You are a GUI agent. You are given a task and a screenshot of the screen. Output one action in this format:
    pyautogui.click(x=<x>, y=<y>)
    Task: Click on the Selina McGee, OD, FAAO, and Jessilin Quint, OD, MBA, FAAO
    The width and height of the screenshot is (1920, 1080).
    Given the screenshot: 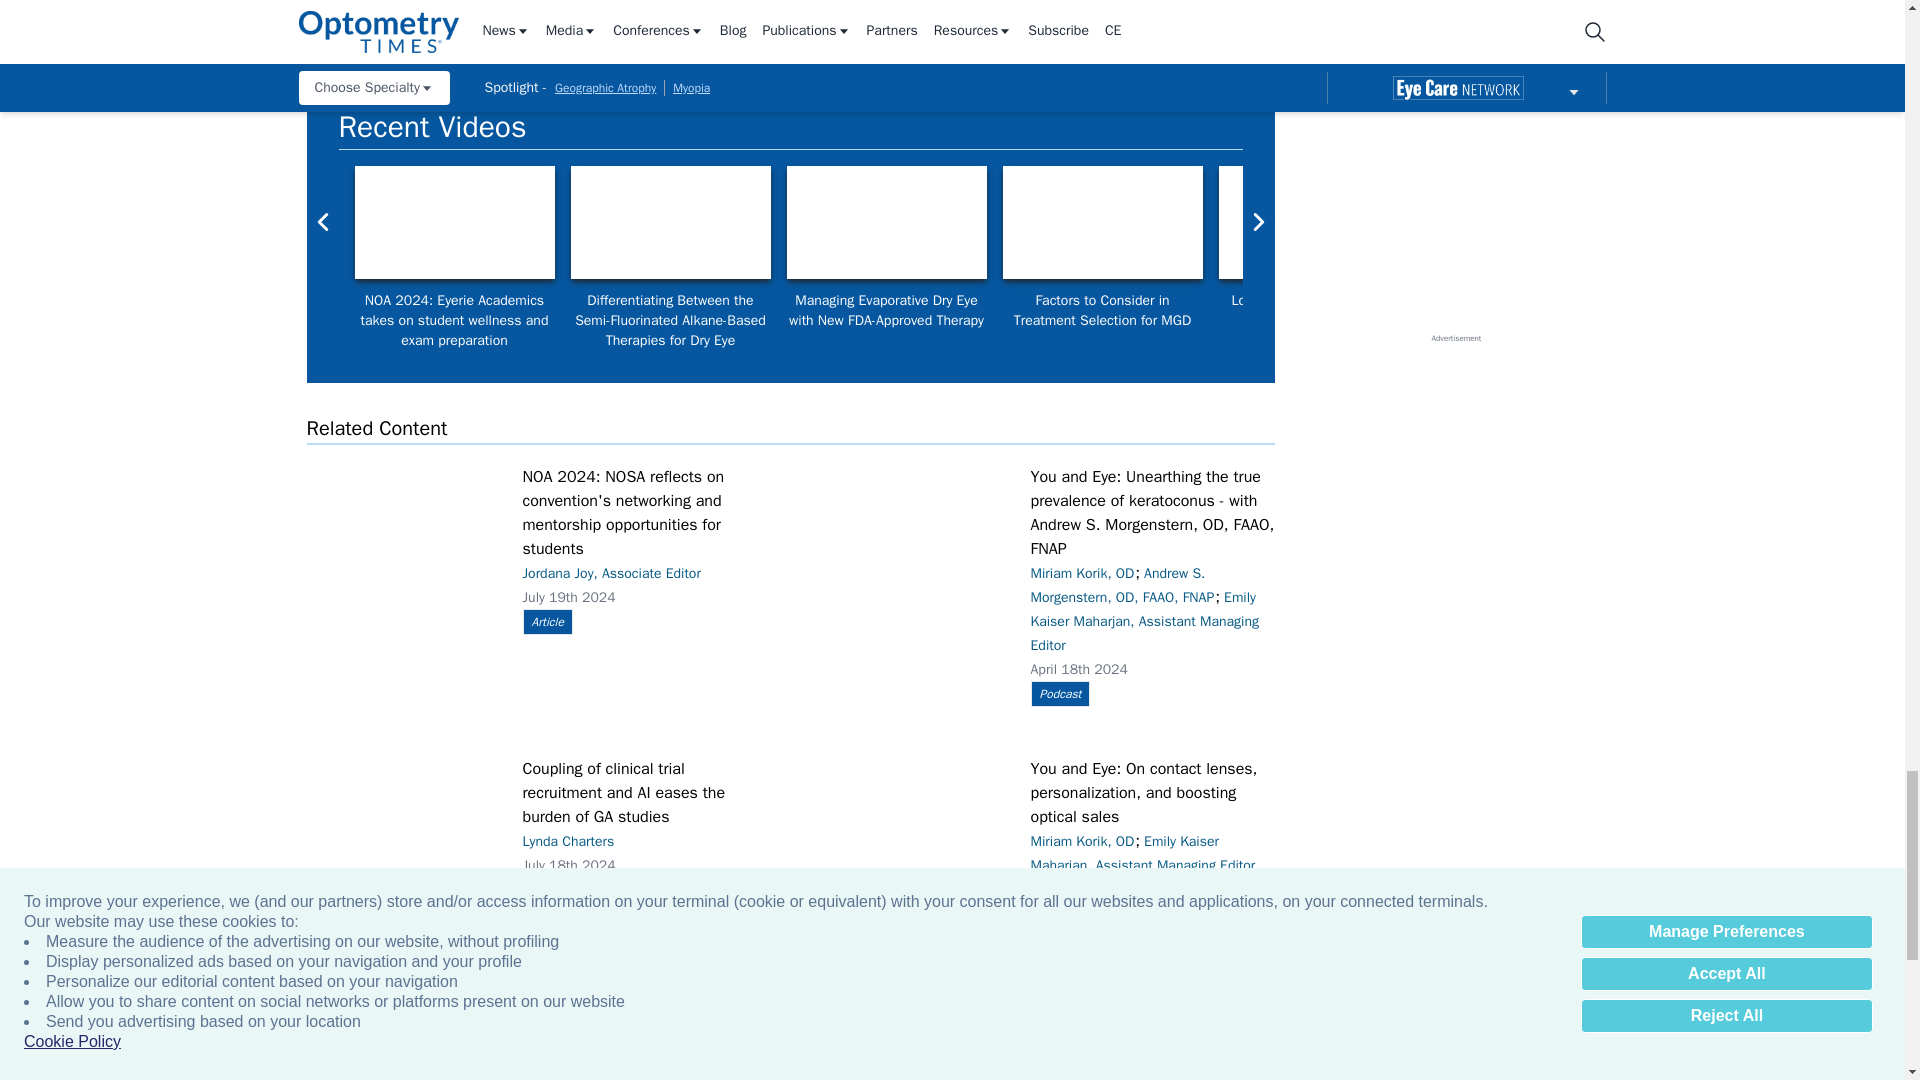 What is the action you would take?
    pyautogui.click(x=1102, y=222)
    